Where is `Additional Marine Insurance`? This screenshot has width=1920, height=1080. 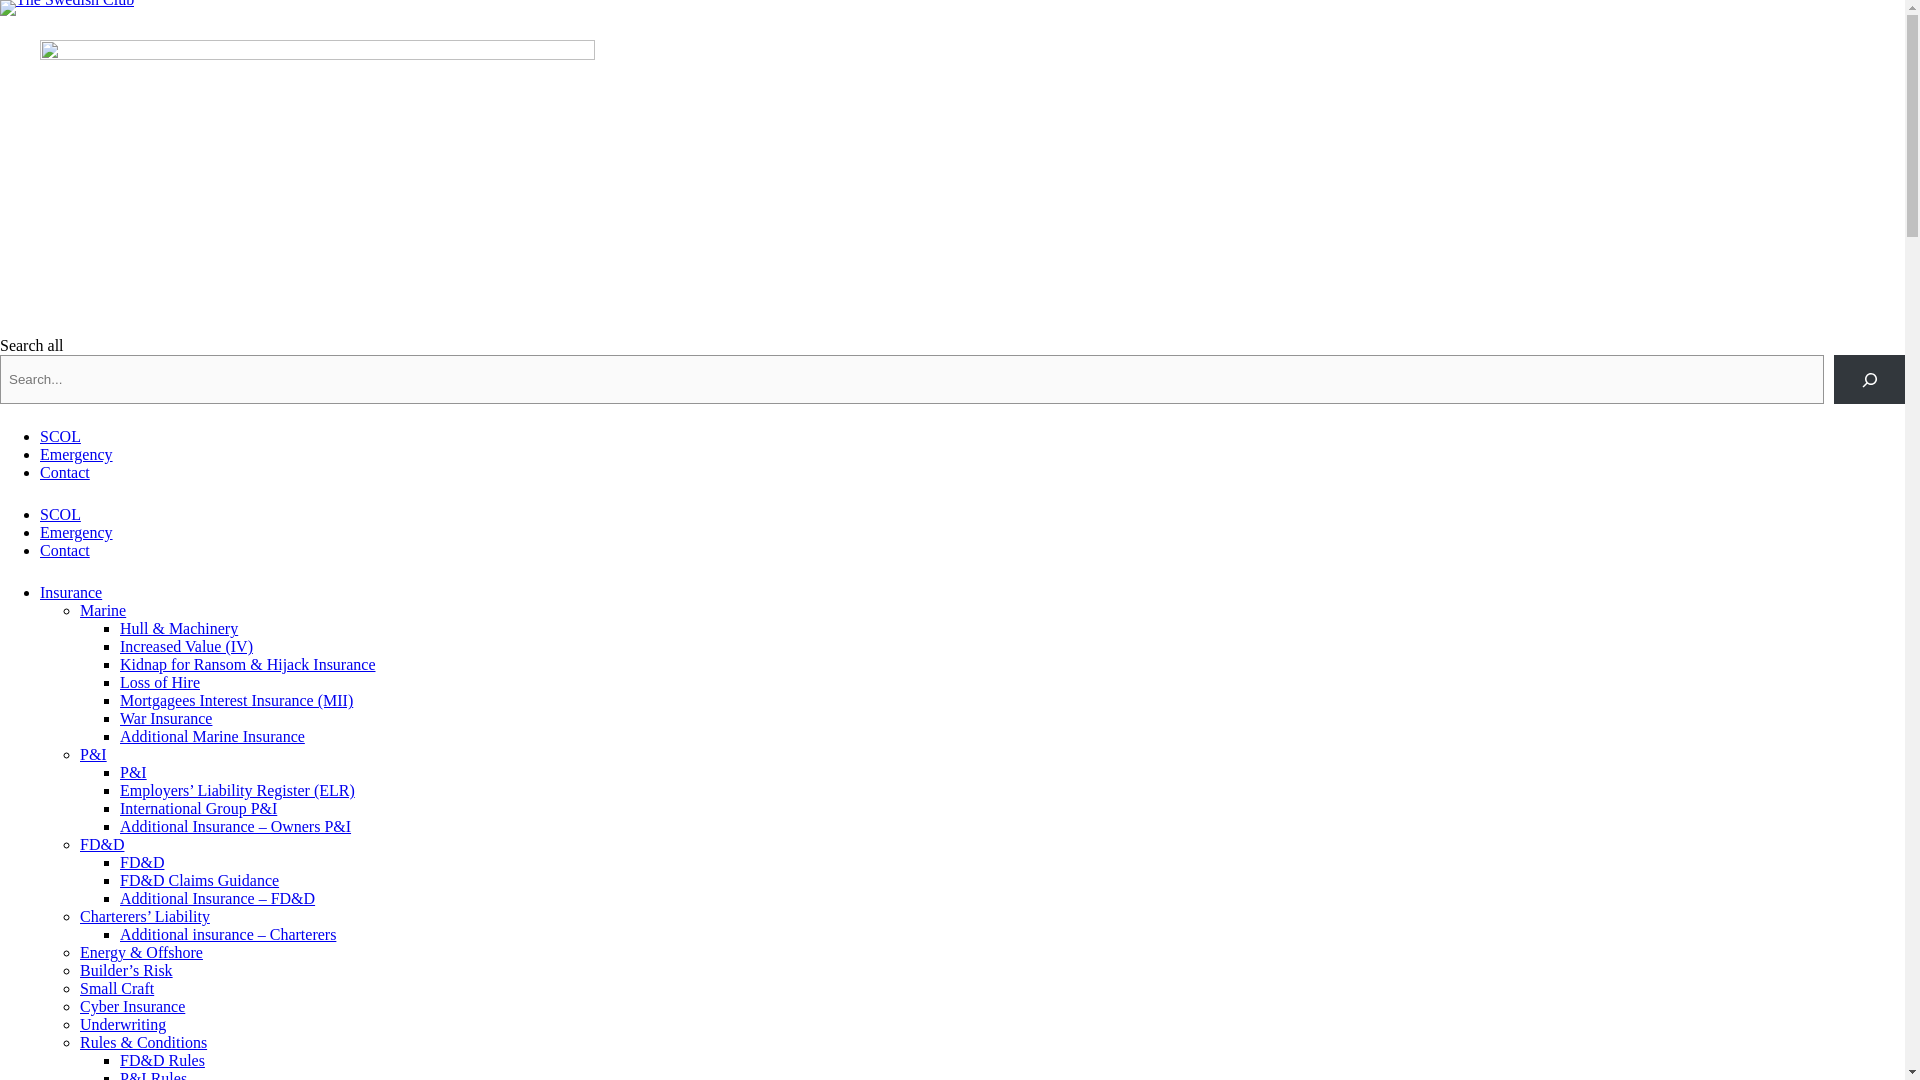 Additional Marine Insurance is located at coordinates (212, 736).